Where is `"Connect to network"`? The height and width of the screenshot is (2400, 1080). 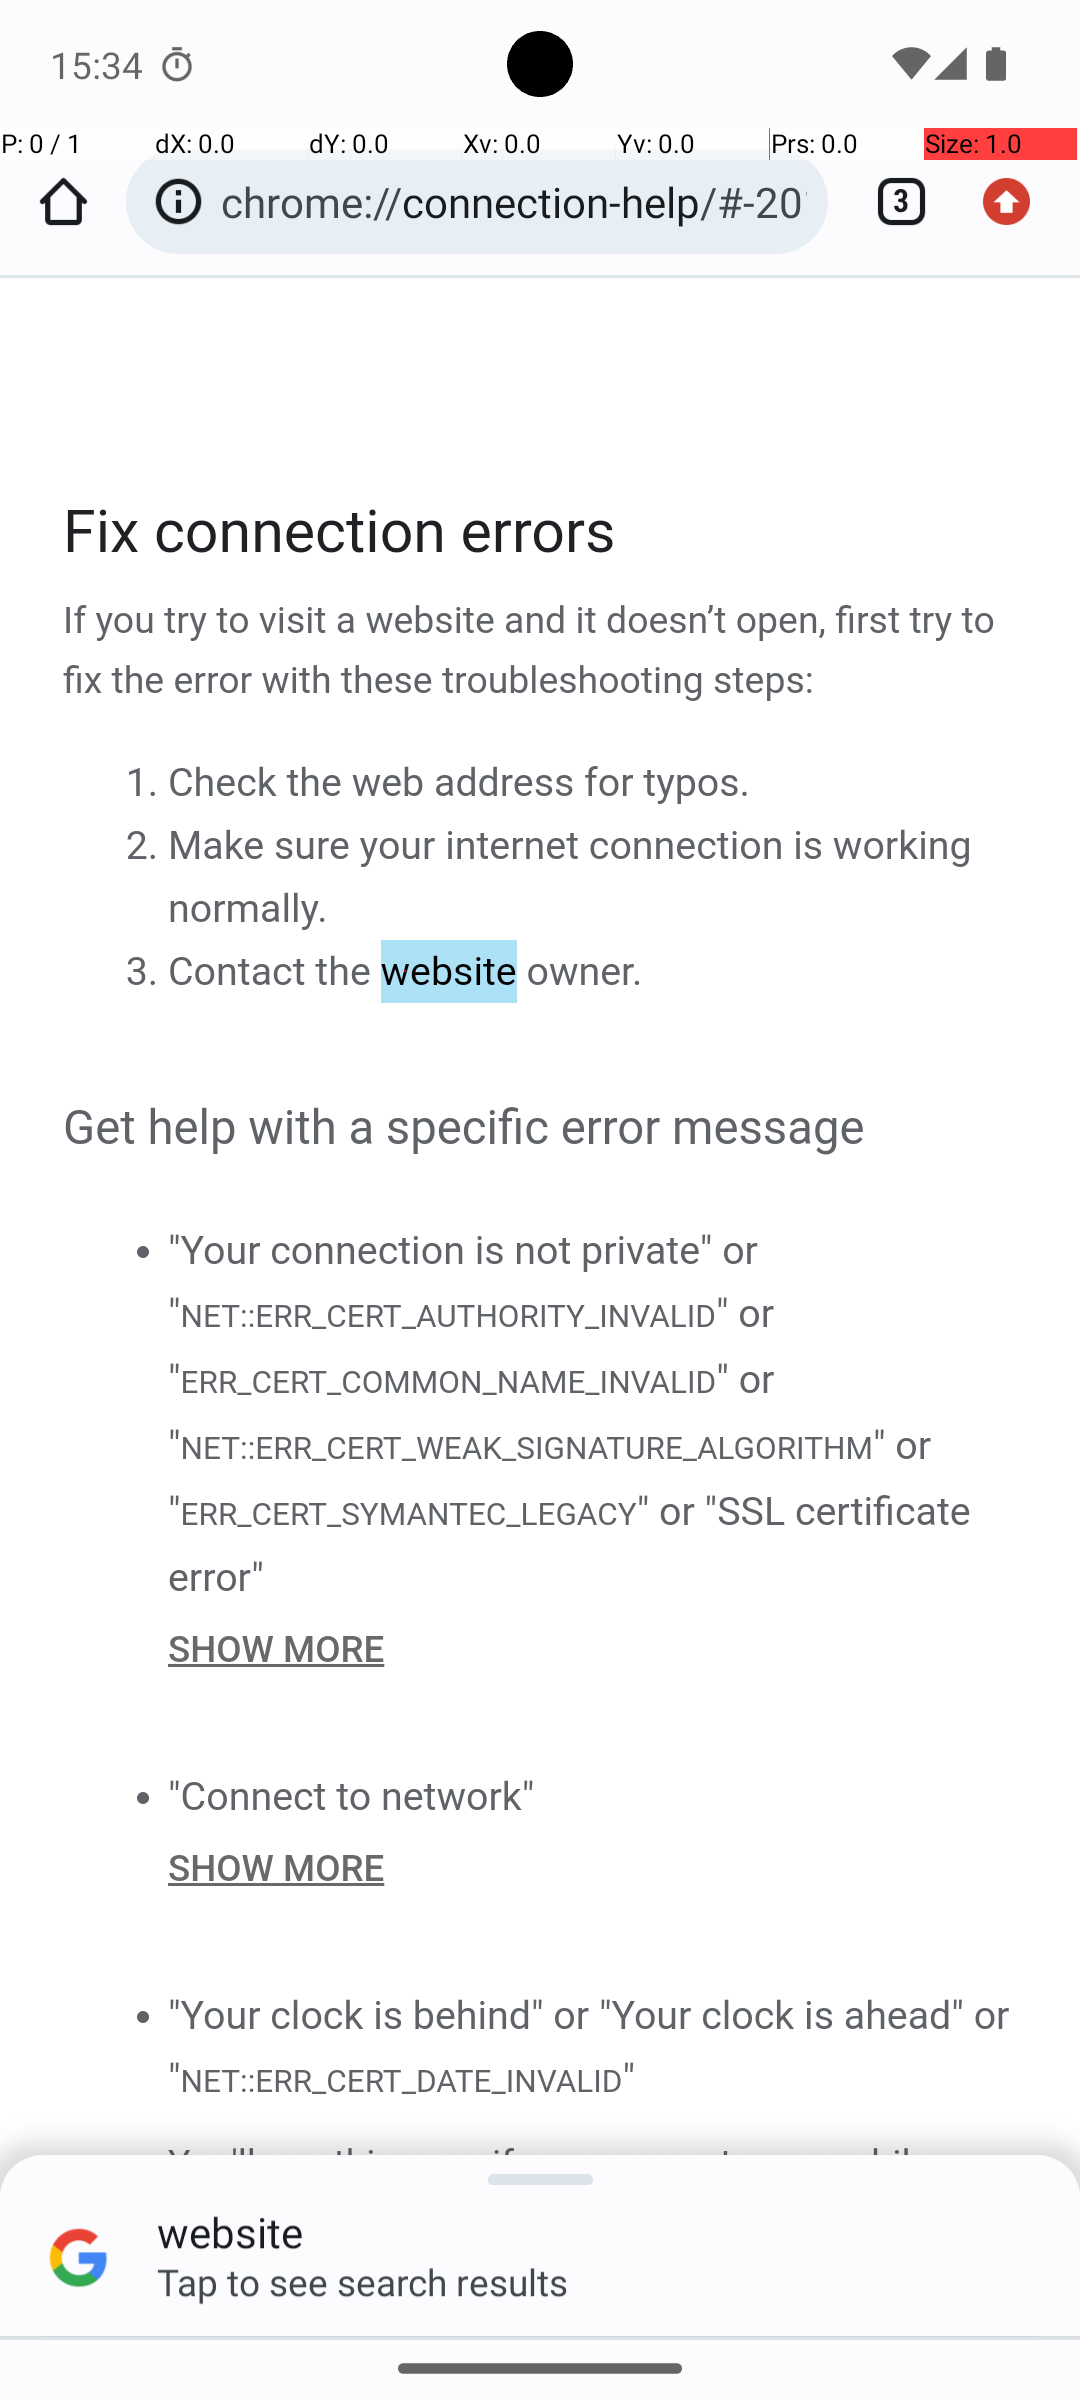 "Connect to network" is located at coordinates (352, 1796).